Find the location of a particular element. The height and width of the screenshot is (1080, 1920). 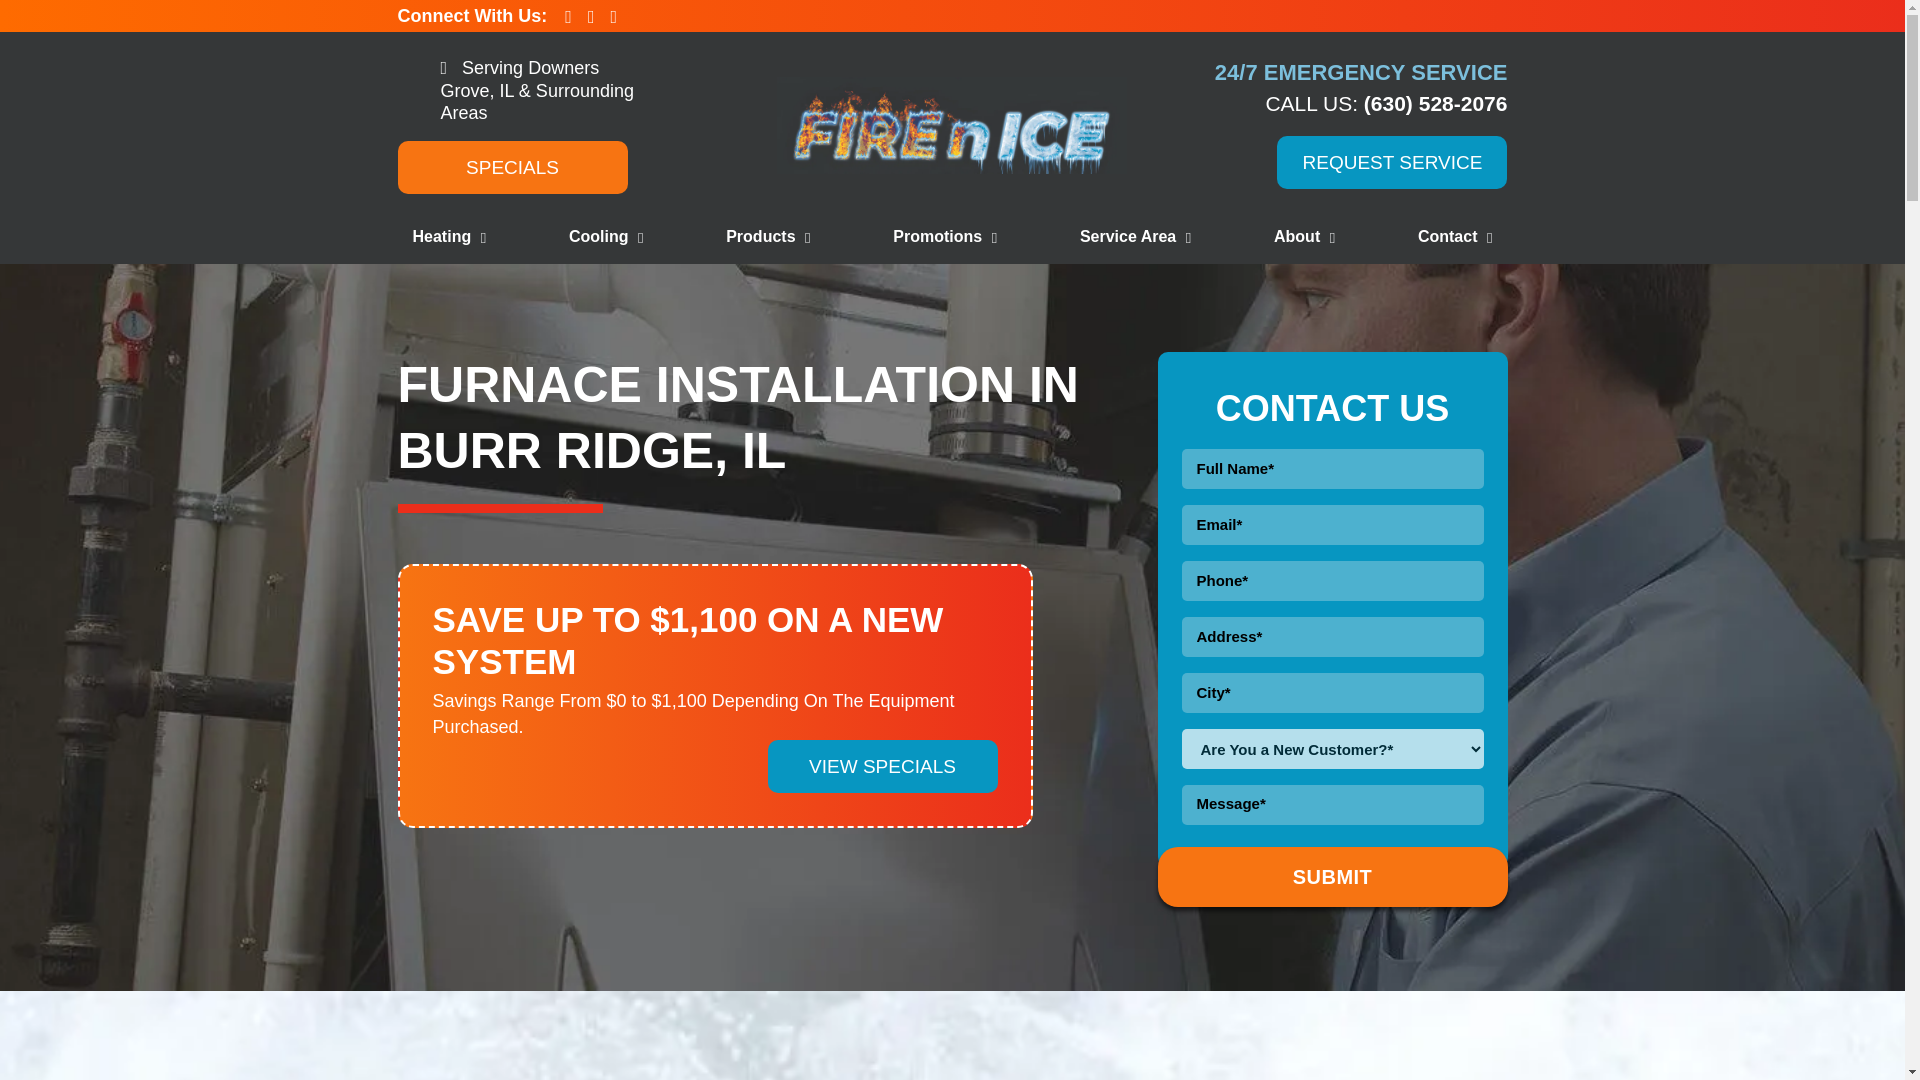

REQUEST SERVICE is located at coordinates (1392, 162).